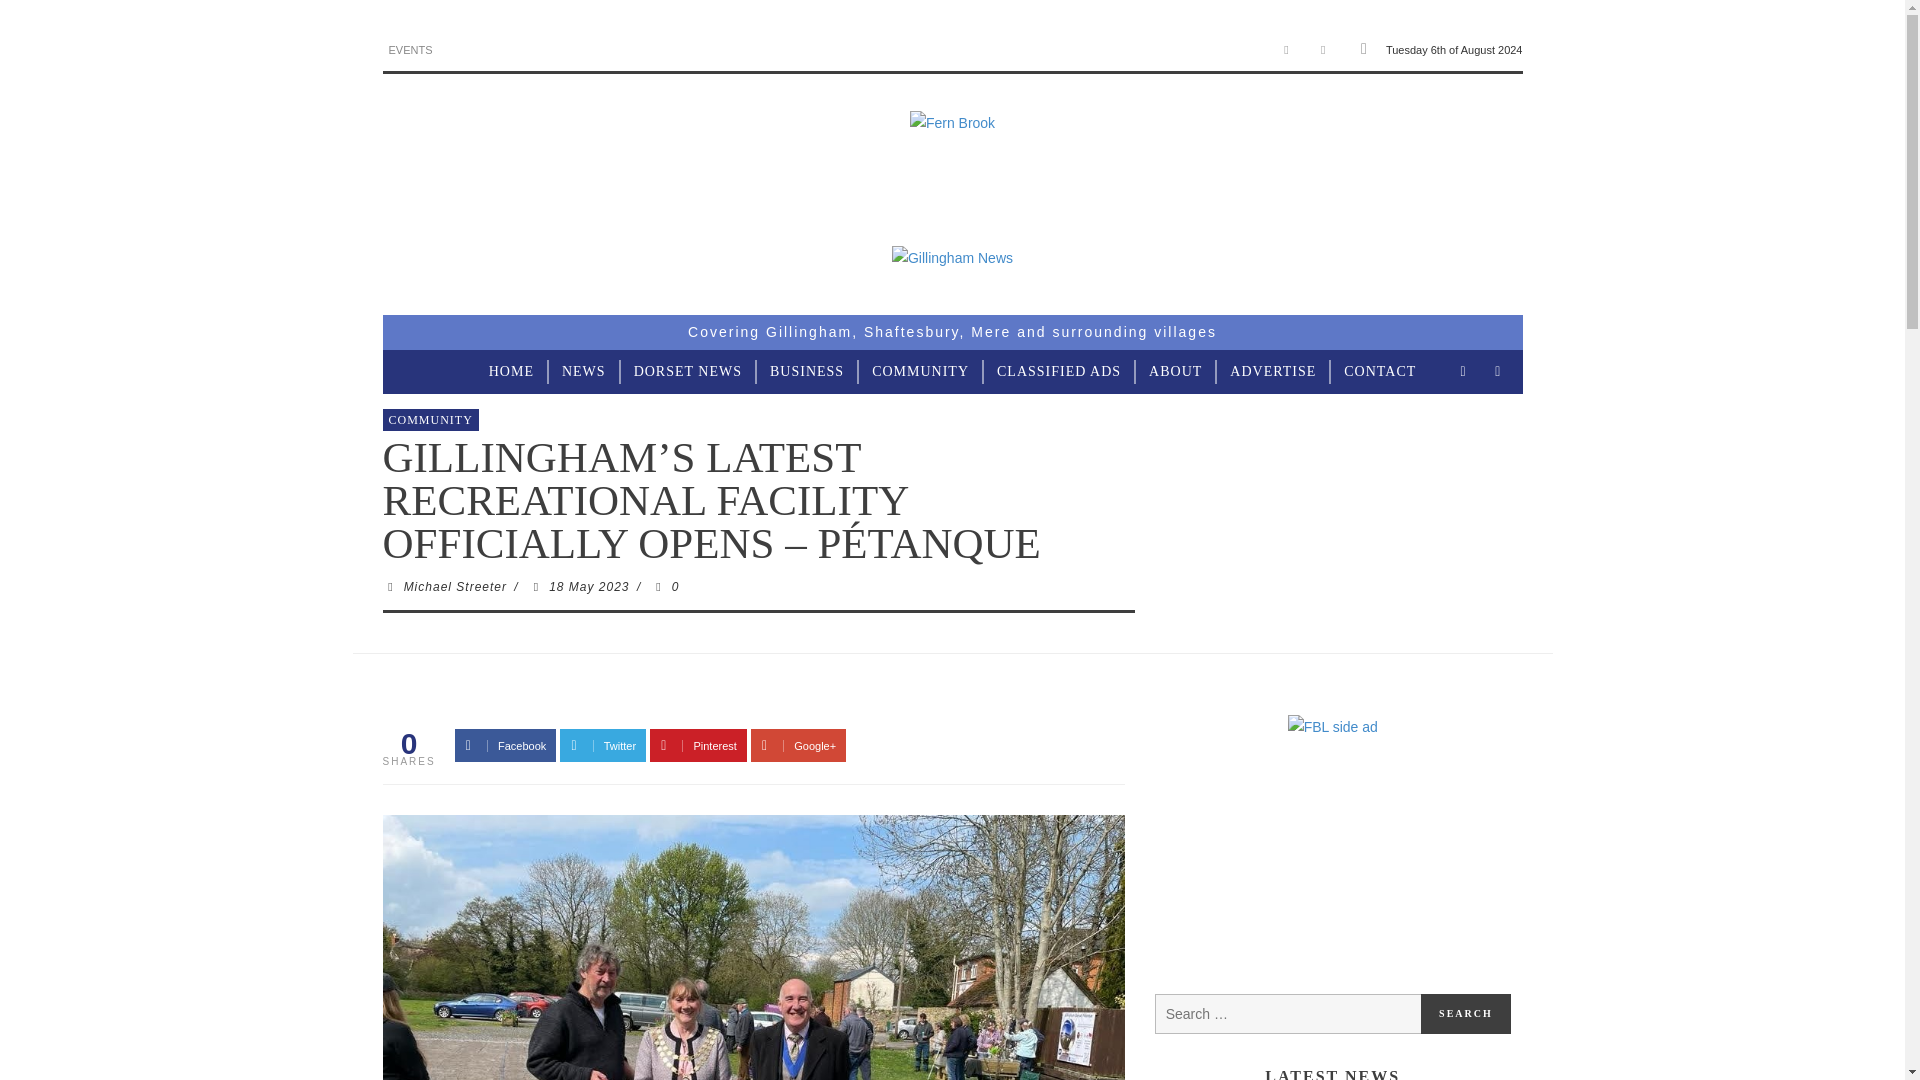 The image size is (1920, 1080). I want to click on HOME, so click(510, 372).